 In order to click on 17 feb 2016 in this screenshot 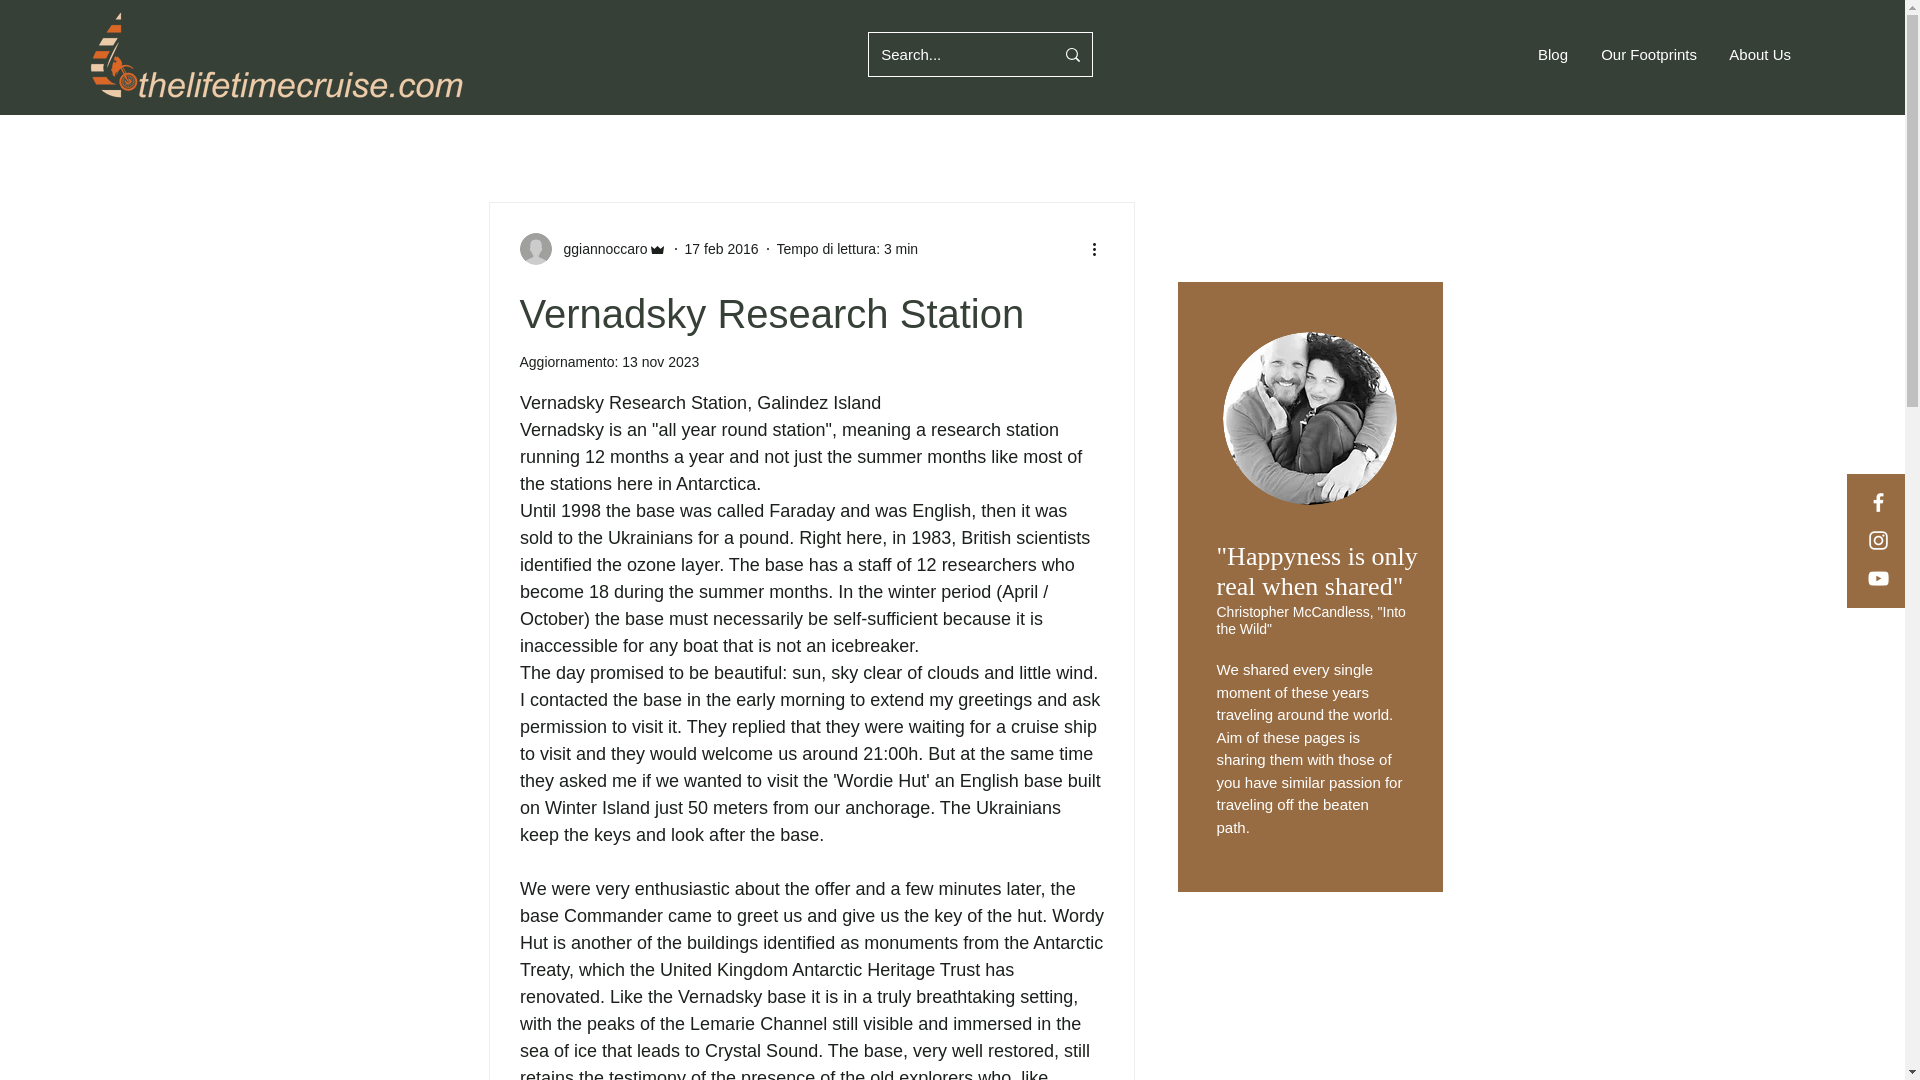, I will do `click(722, 247)`.